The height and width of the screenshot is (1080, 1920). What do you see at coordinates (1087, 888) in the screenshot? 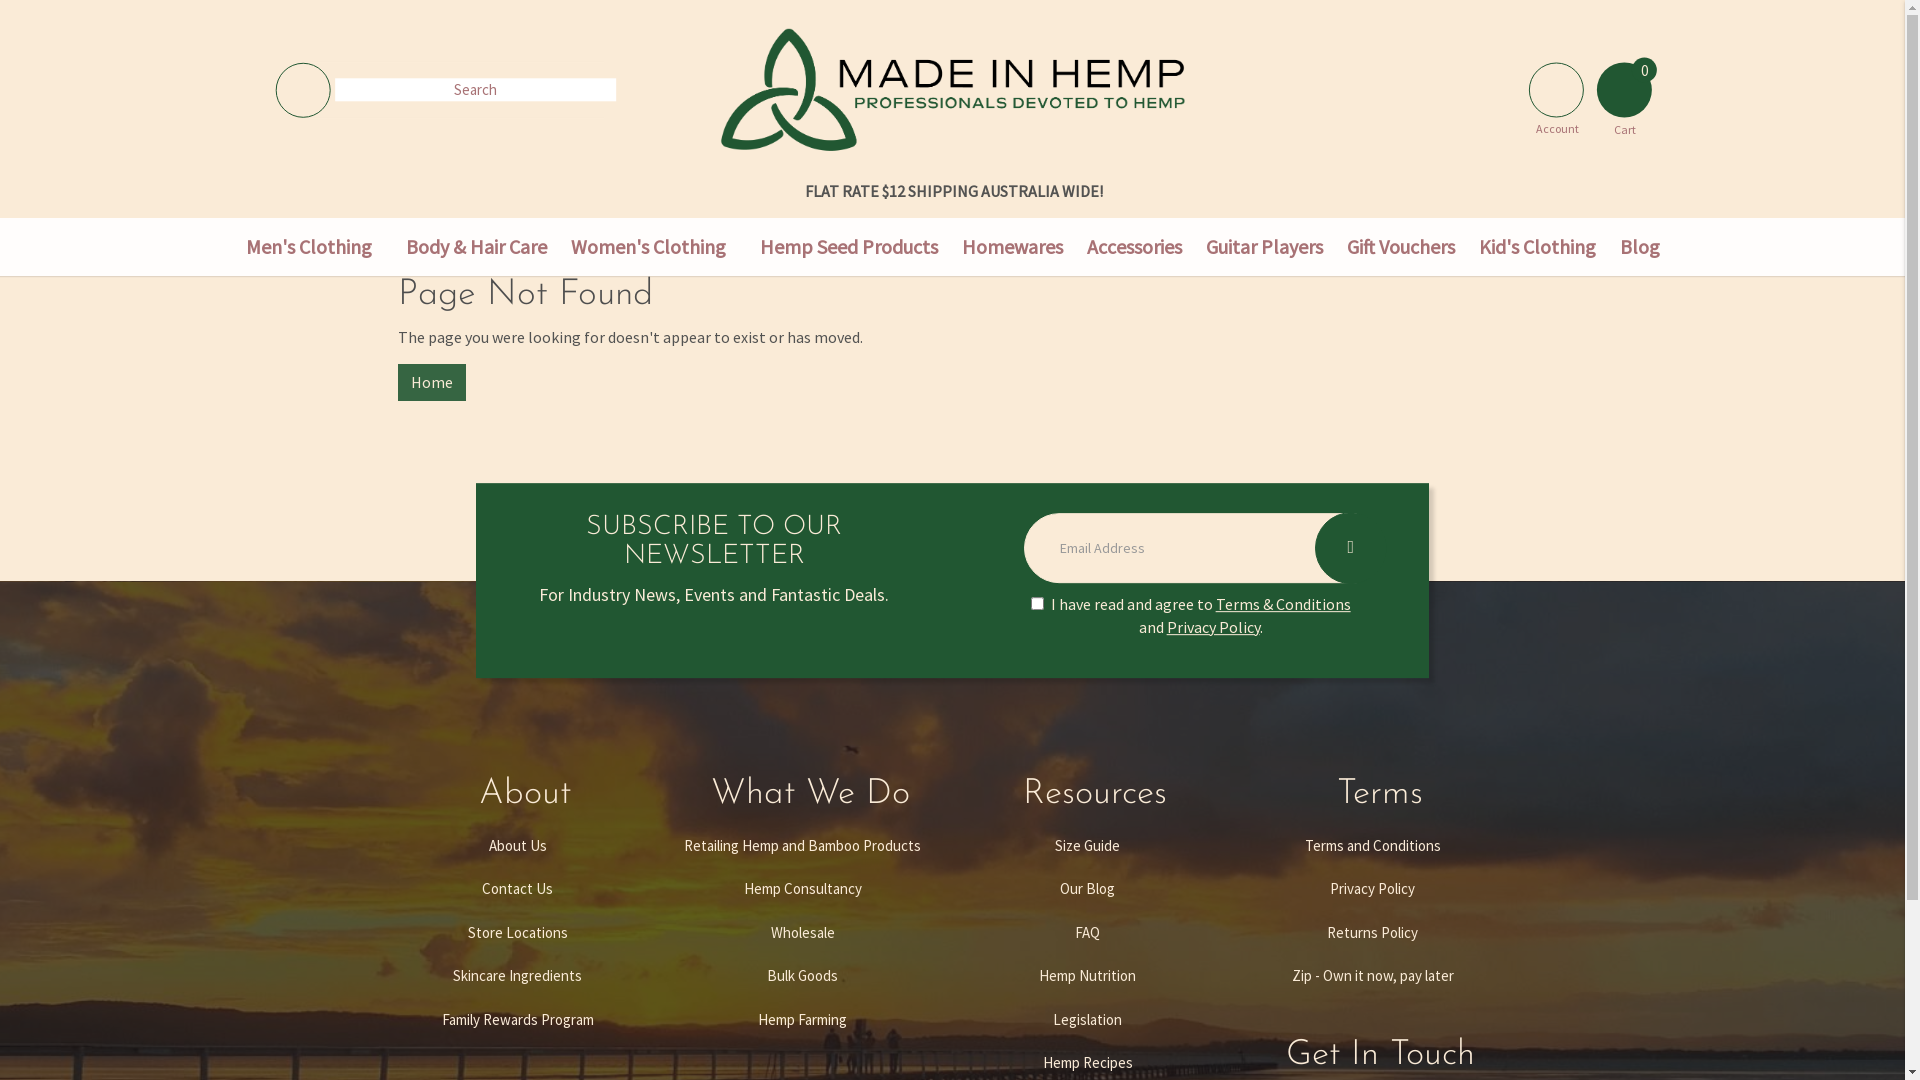
I see `Our Blog` at bounding box center [1087, 888].